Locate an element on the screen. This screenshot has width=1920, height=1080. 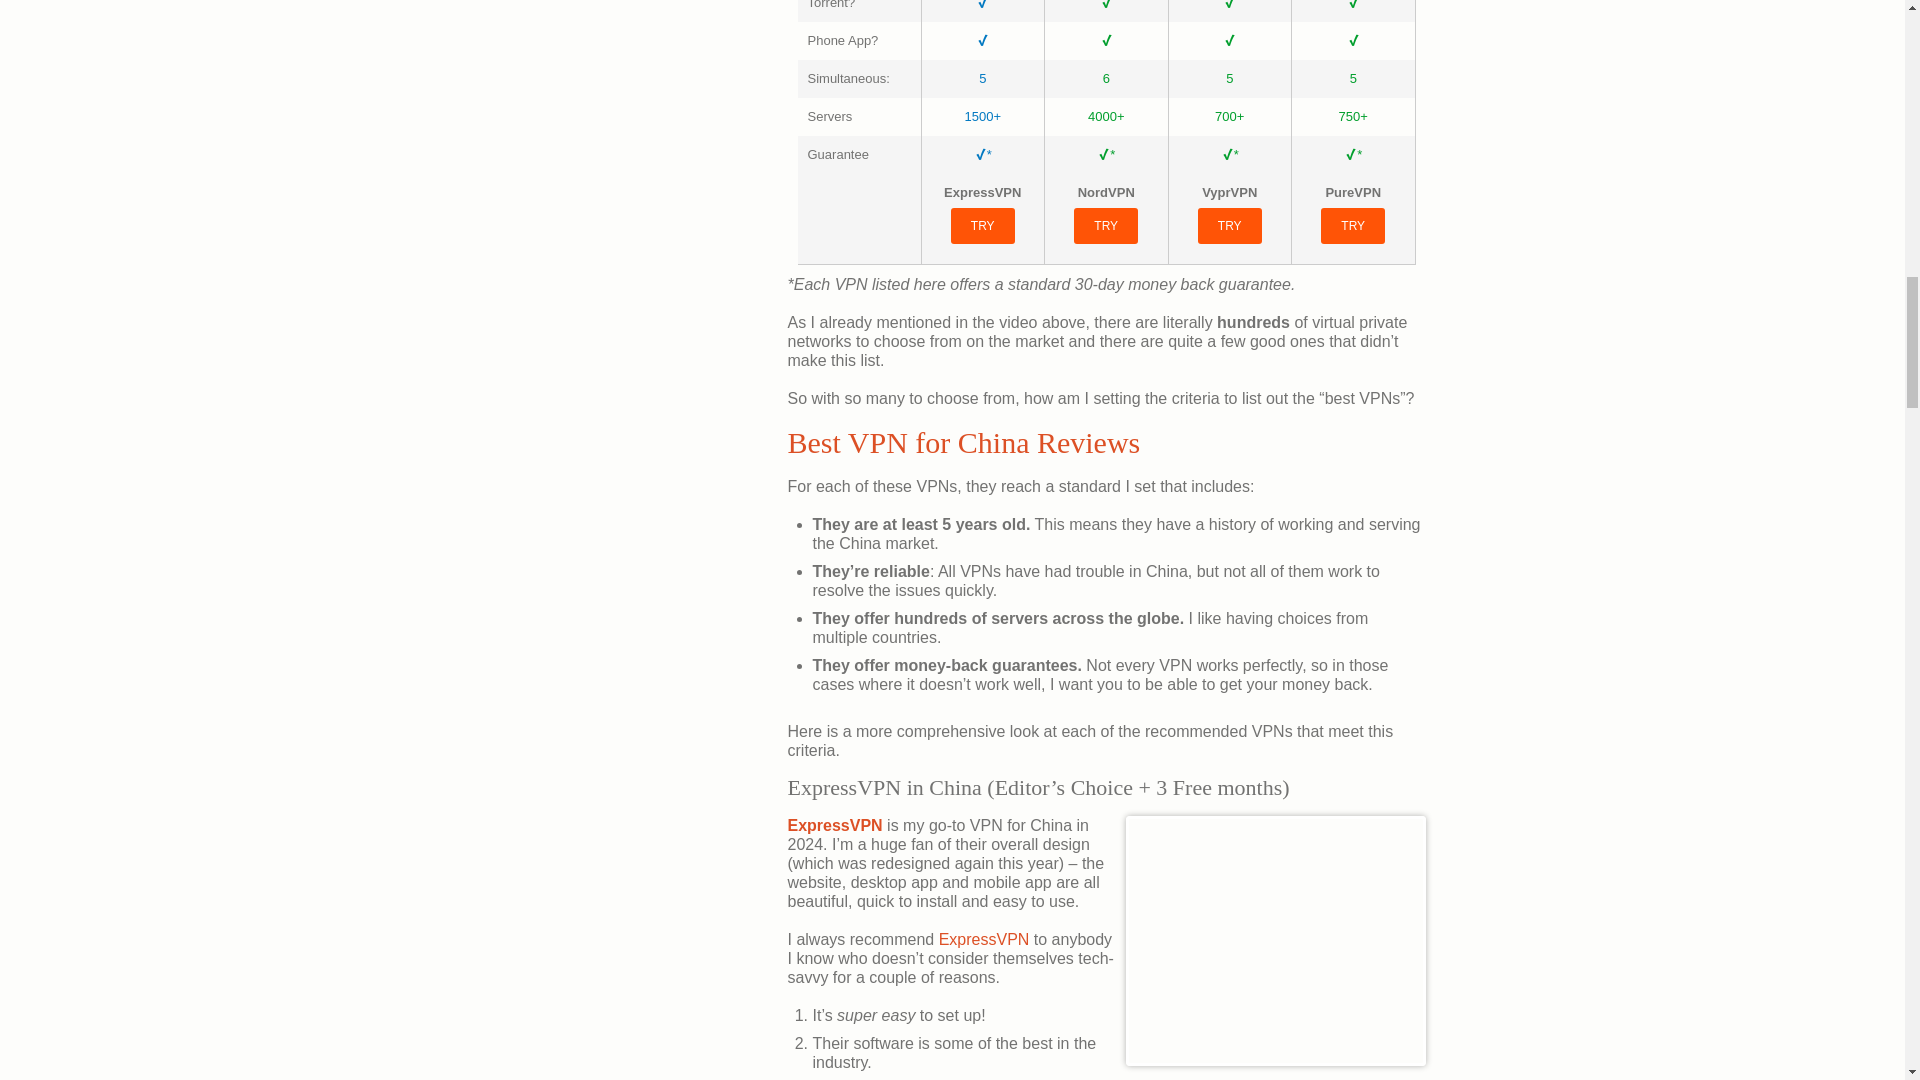
TRY is located at coordinates (1106, 226).